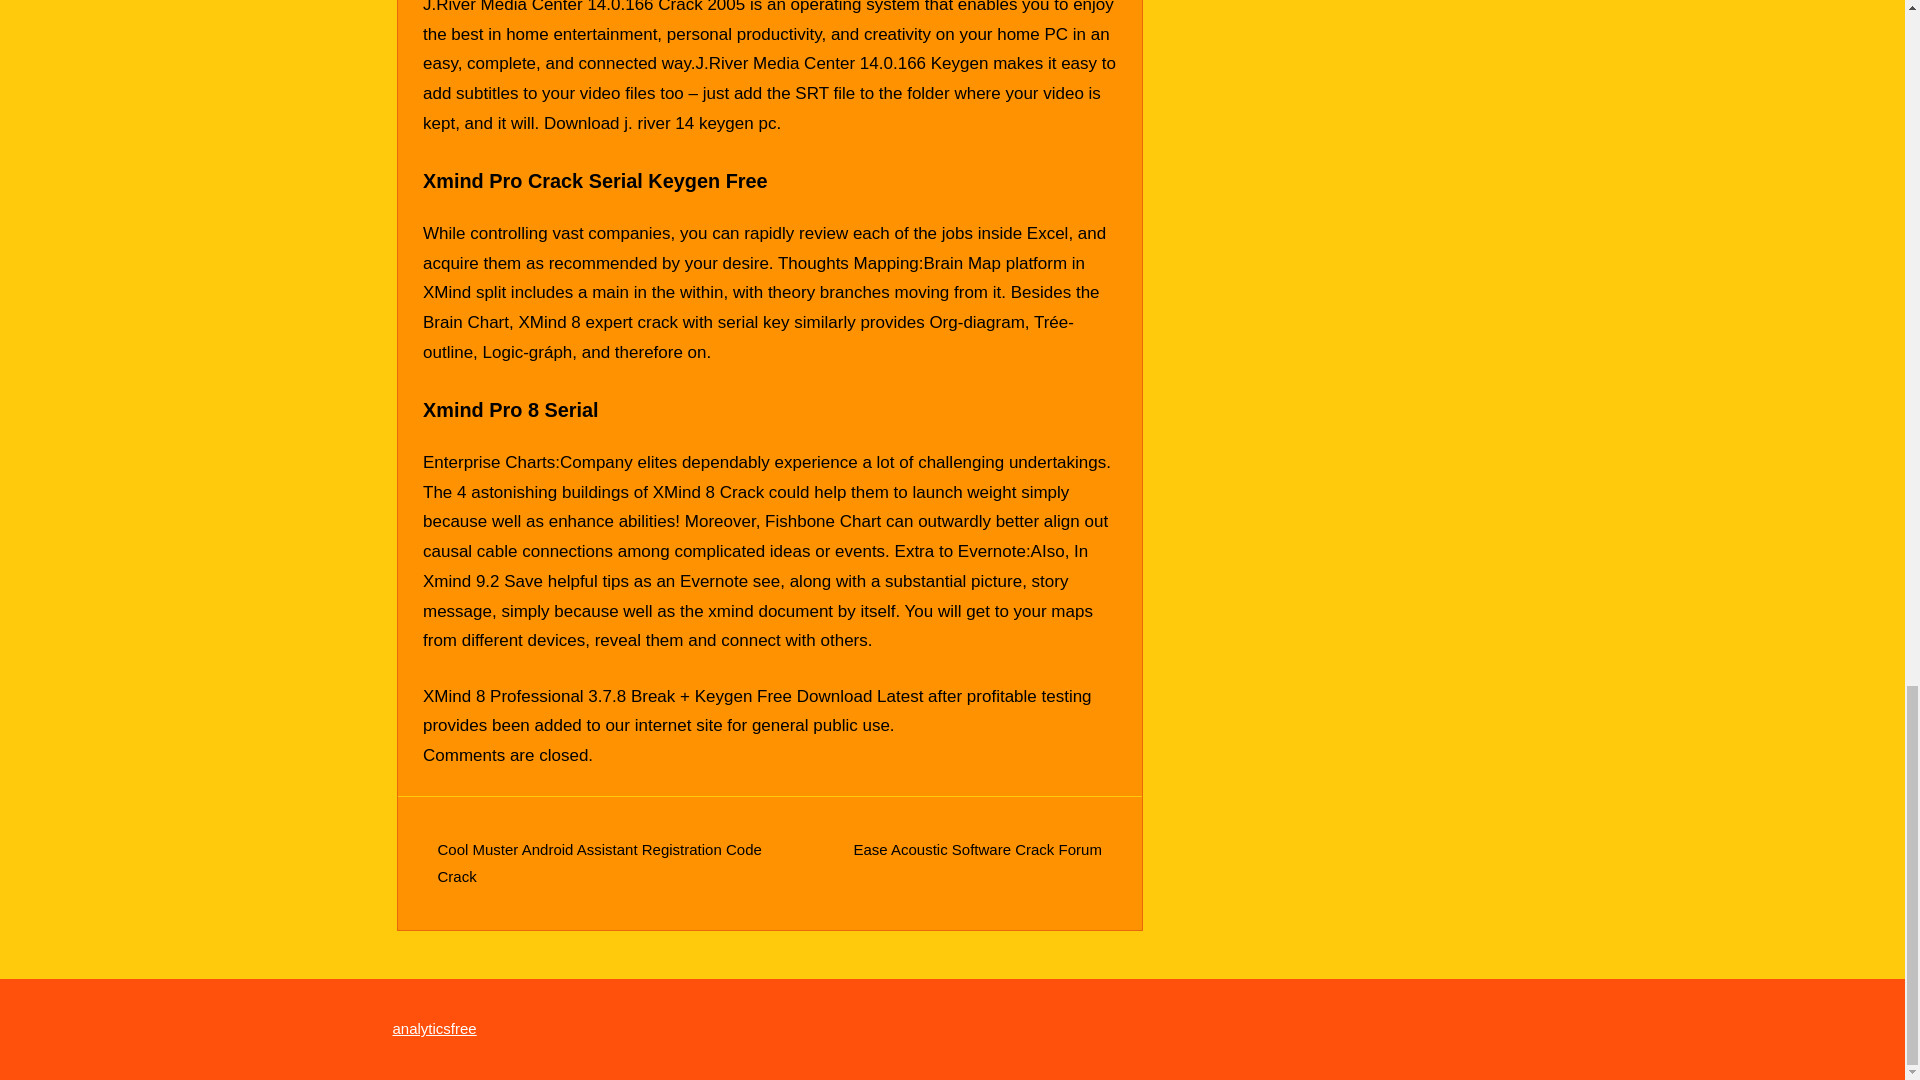 This screenshot has width=1920, height=1080. What do you see at coordinates (976, 849) in the screenshot?
I see `Ease Acoustic Software Crack Forum` at bounding box center [976, 849].